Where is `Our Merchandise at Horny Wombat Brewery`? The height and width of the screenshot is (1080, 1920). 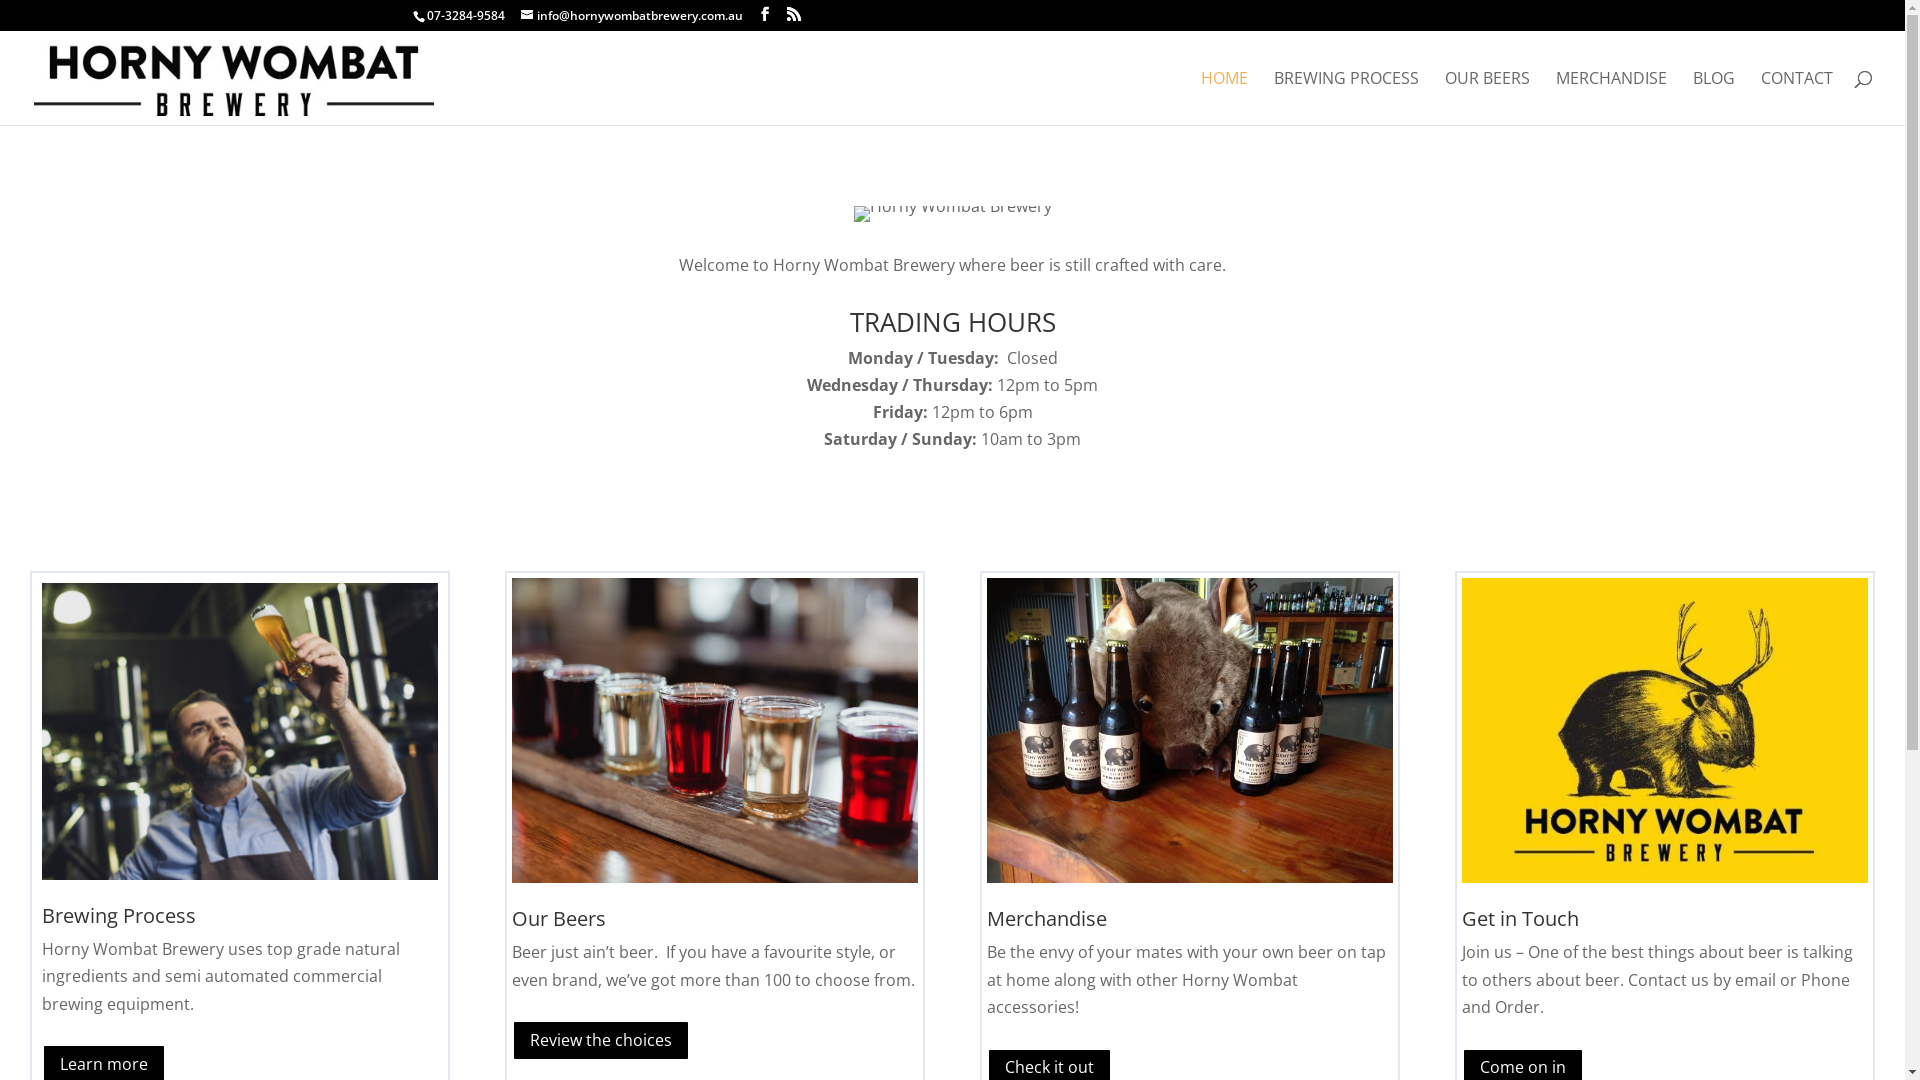
Our Merchandise at Horny Wombat Brewery is located at coordinates (1190, 730).